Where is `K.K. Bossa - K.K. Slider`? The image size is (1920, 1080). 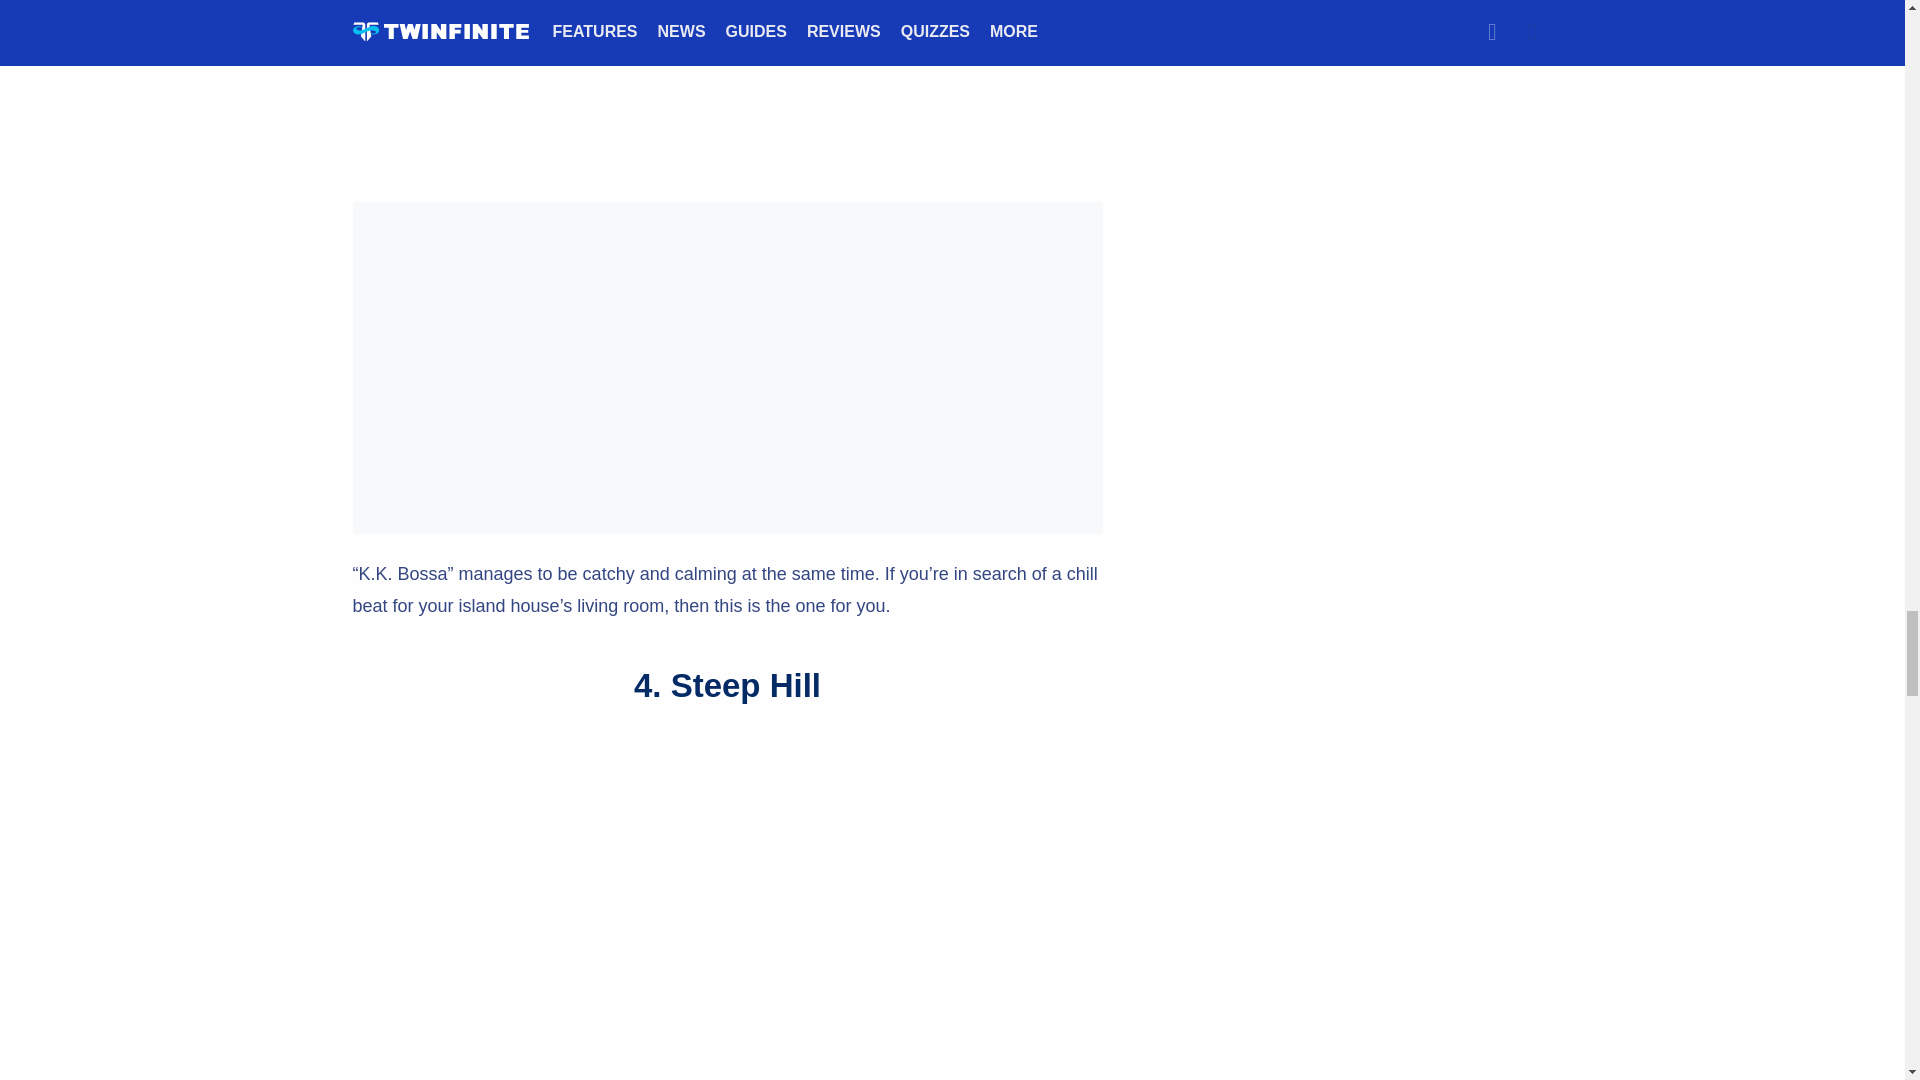 K.K. Bossa - K.K. Slider is located at coordinates (726, 86).